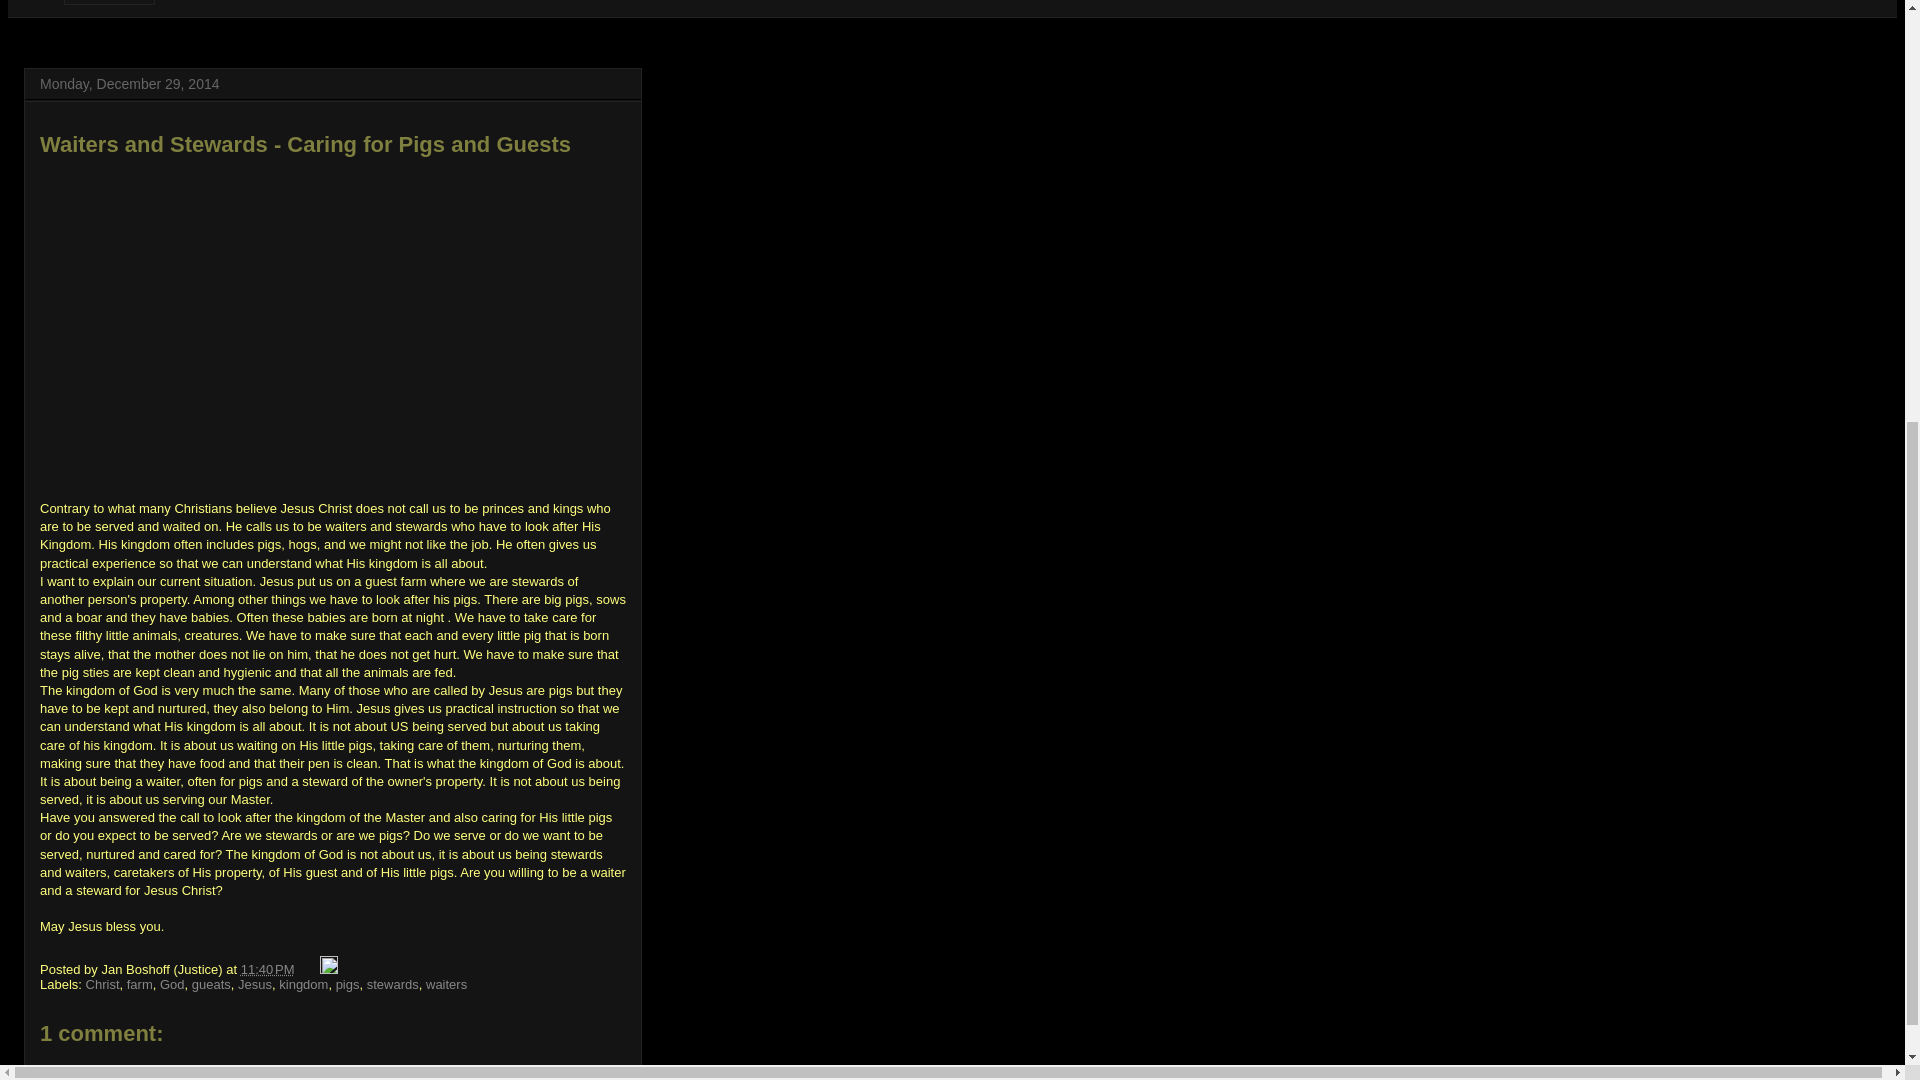  Describe the element at coordinates (348, 984) in the screenshot. I see `pigs` at that location.